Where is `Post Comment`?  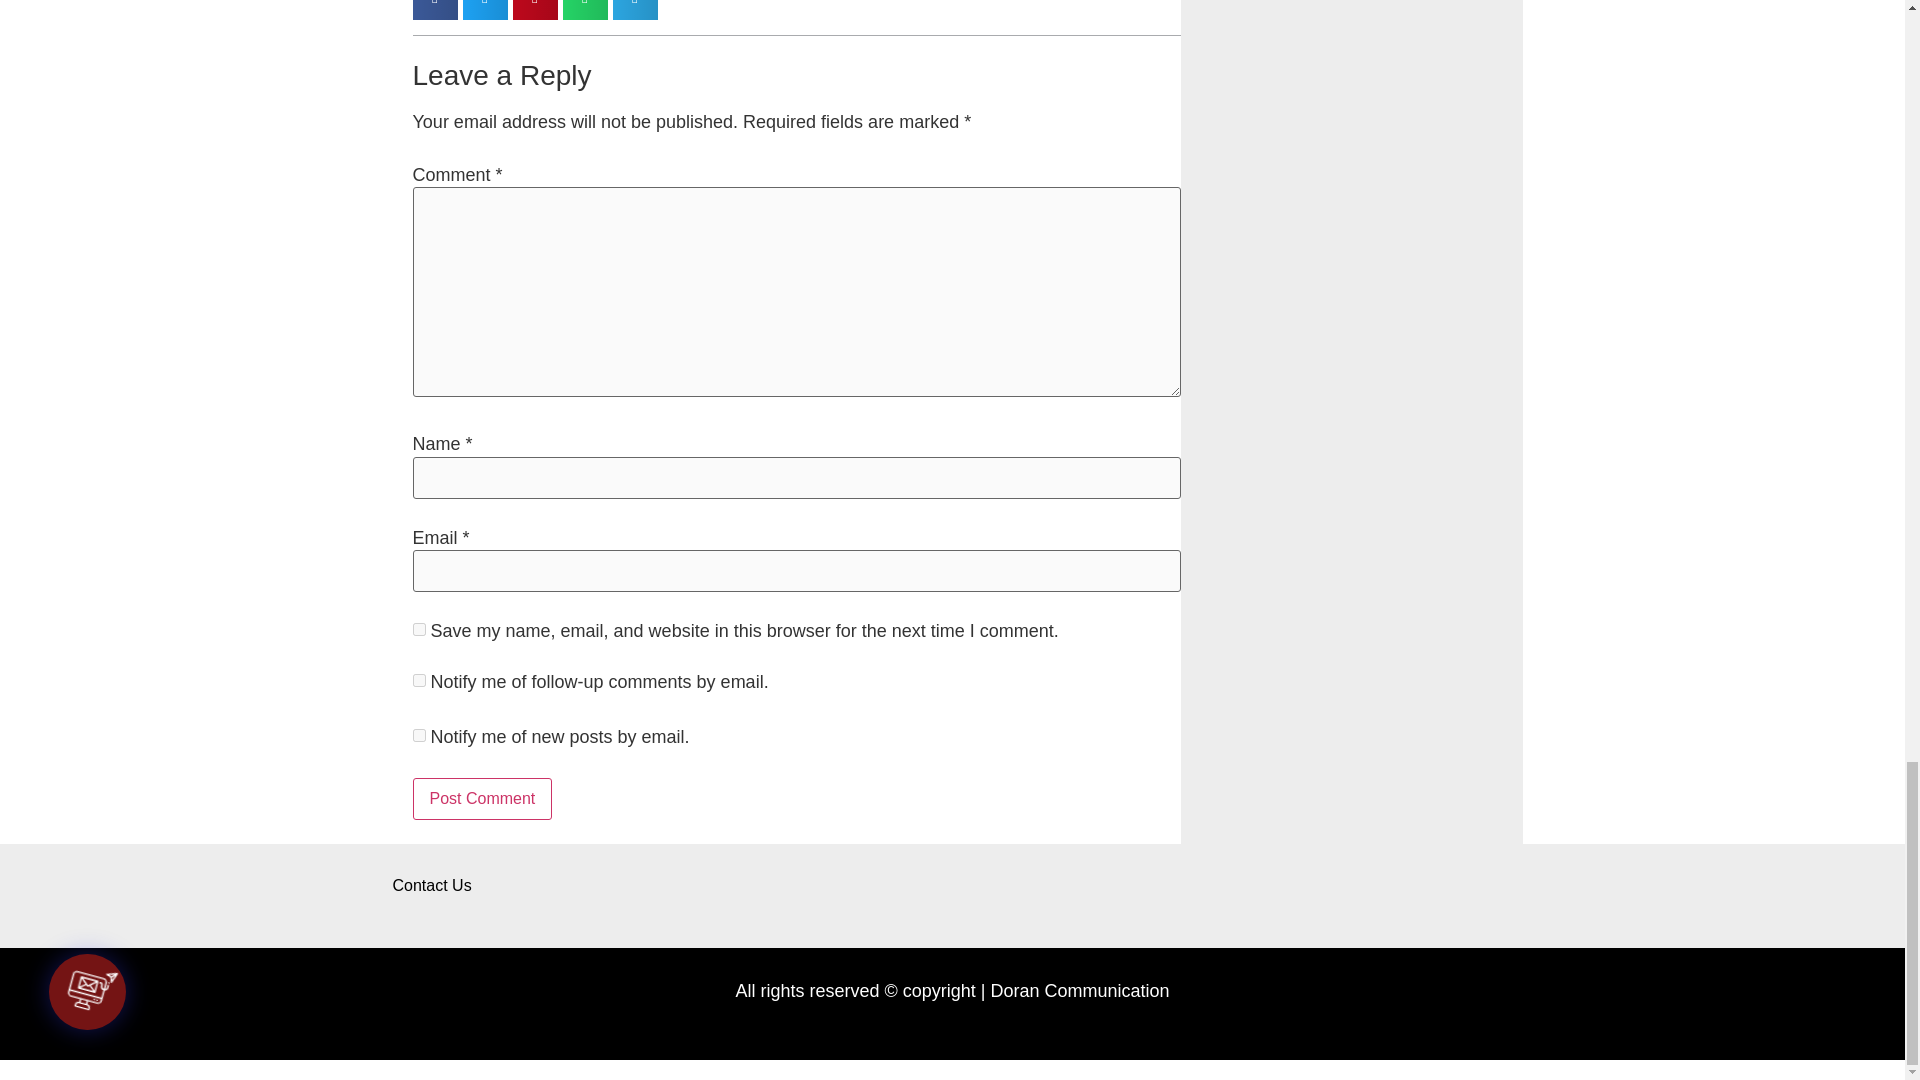 Post Comment is located at coordinates (482, 798).